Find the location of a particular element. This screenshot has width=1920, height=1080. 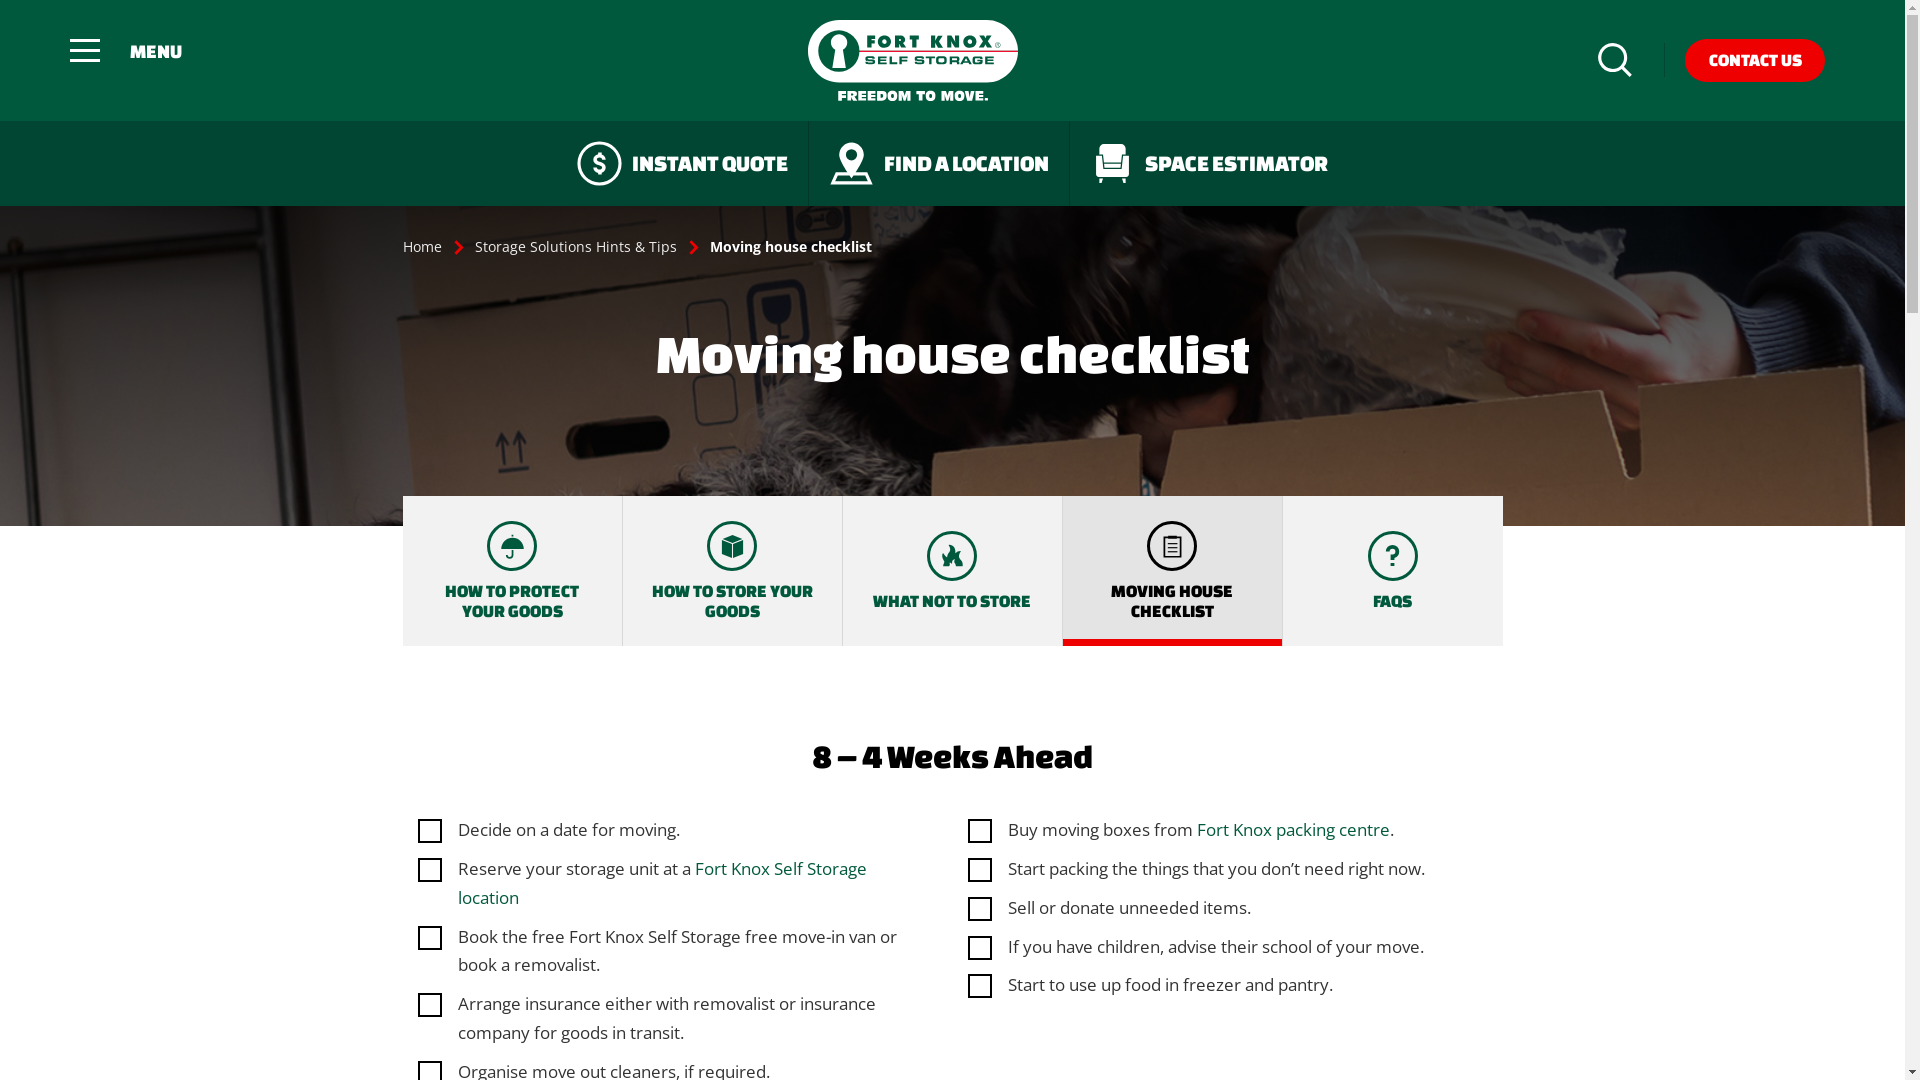

FIND A LOCATION is located at coordinates (940, 162).